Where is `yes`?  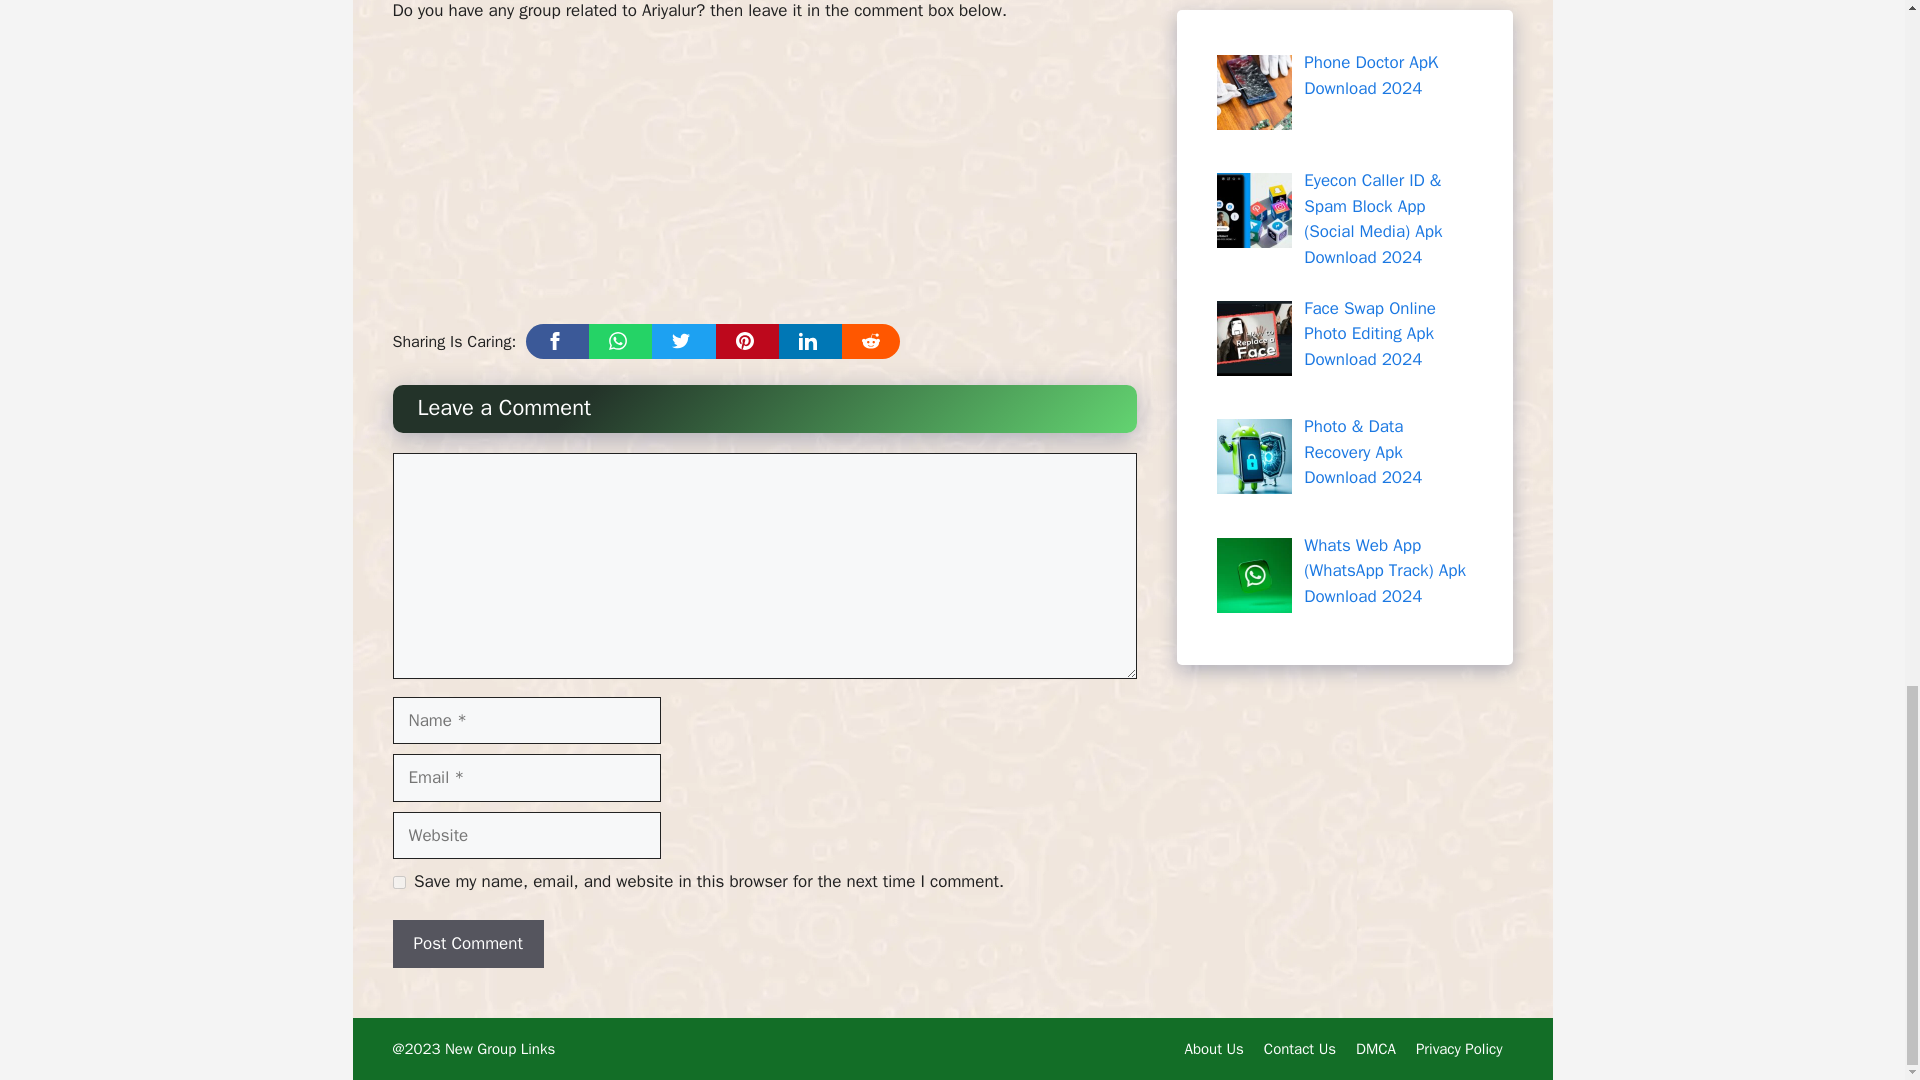
yes is located at coordinates (398, 882).